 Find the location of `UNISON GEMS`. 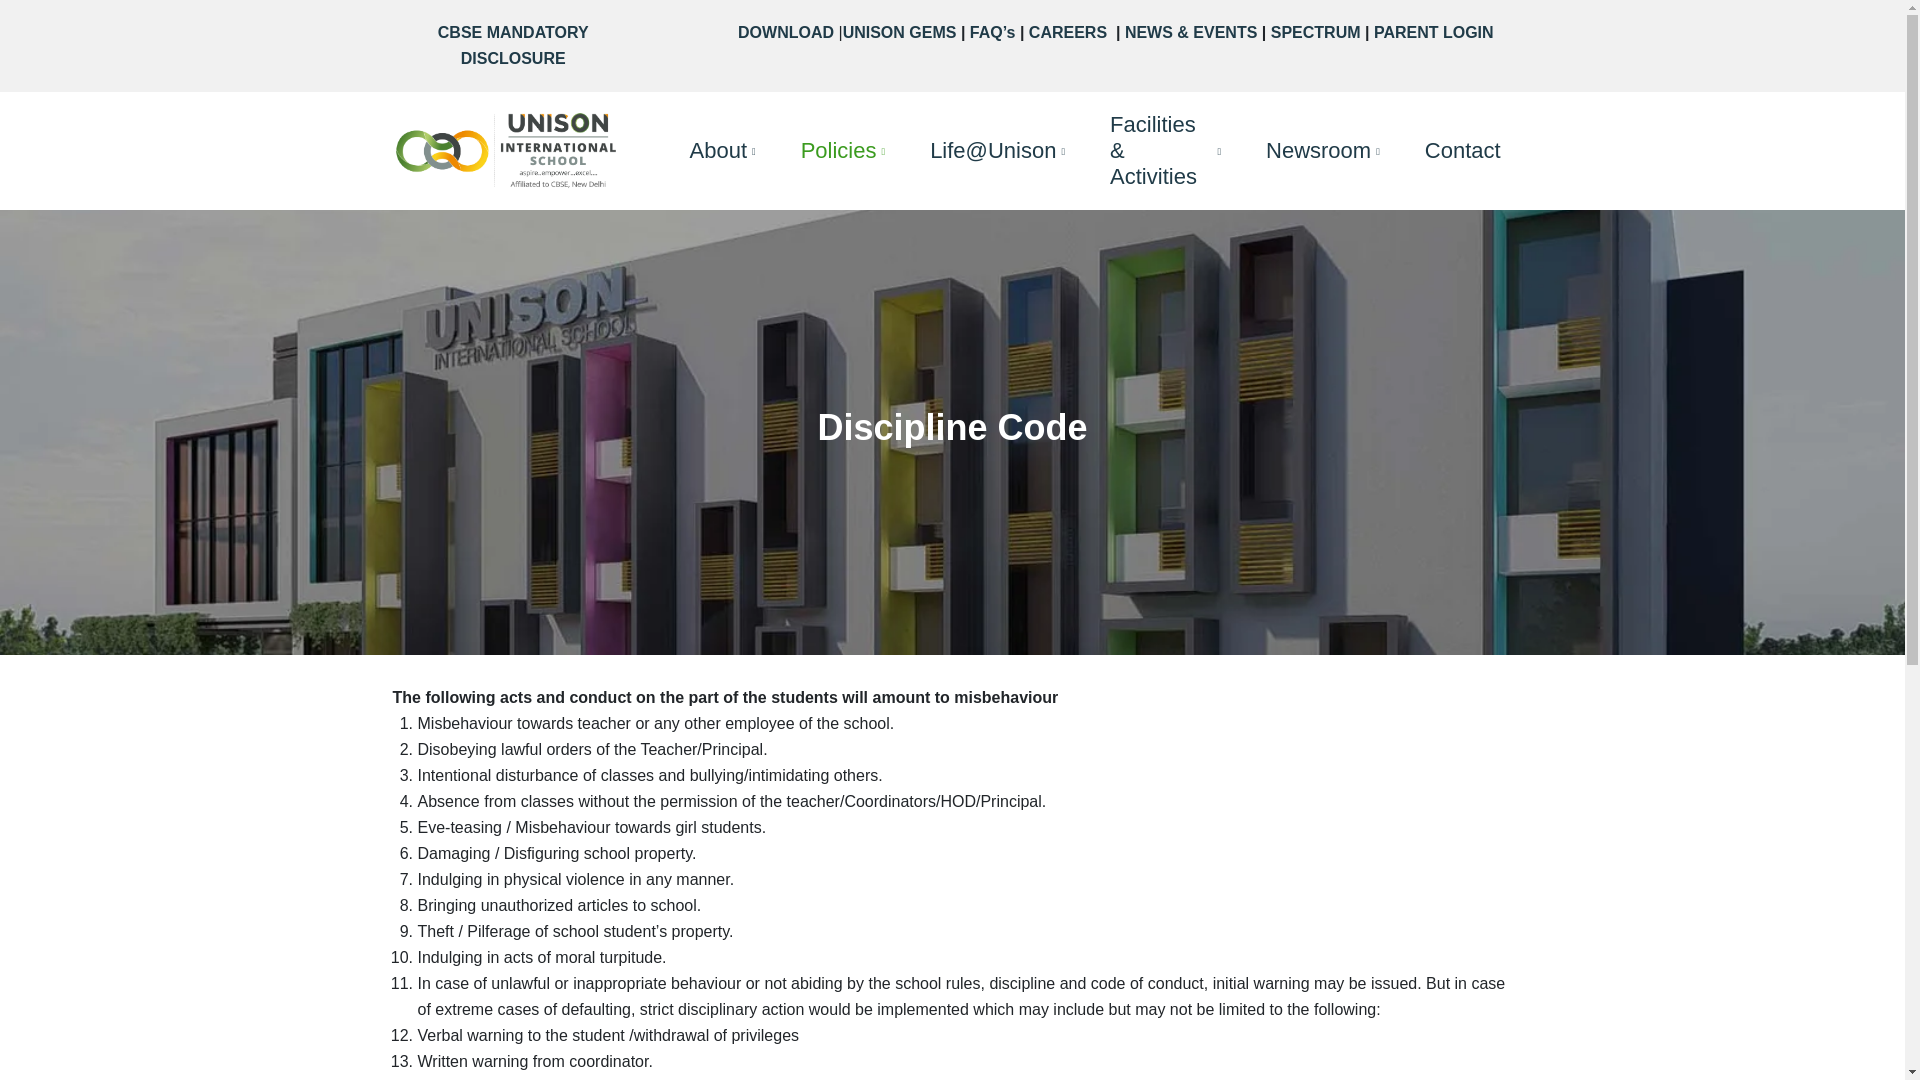

UNISON GEMS is located at coordinates (899, 32).